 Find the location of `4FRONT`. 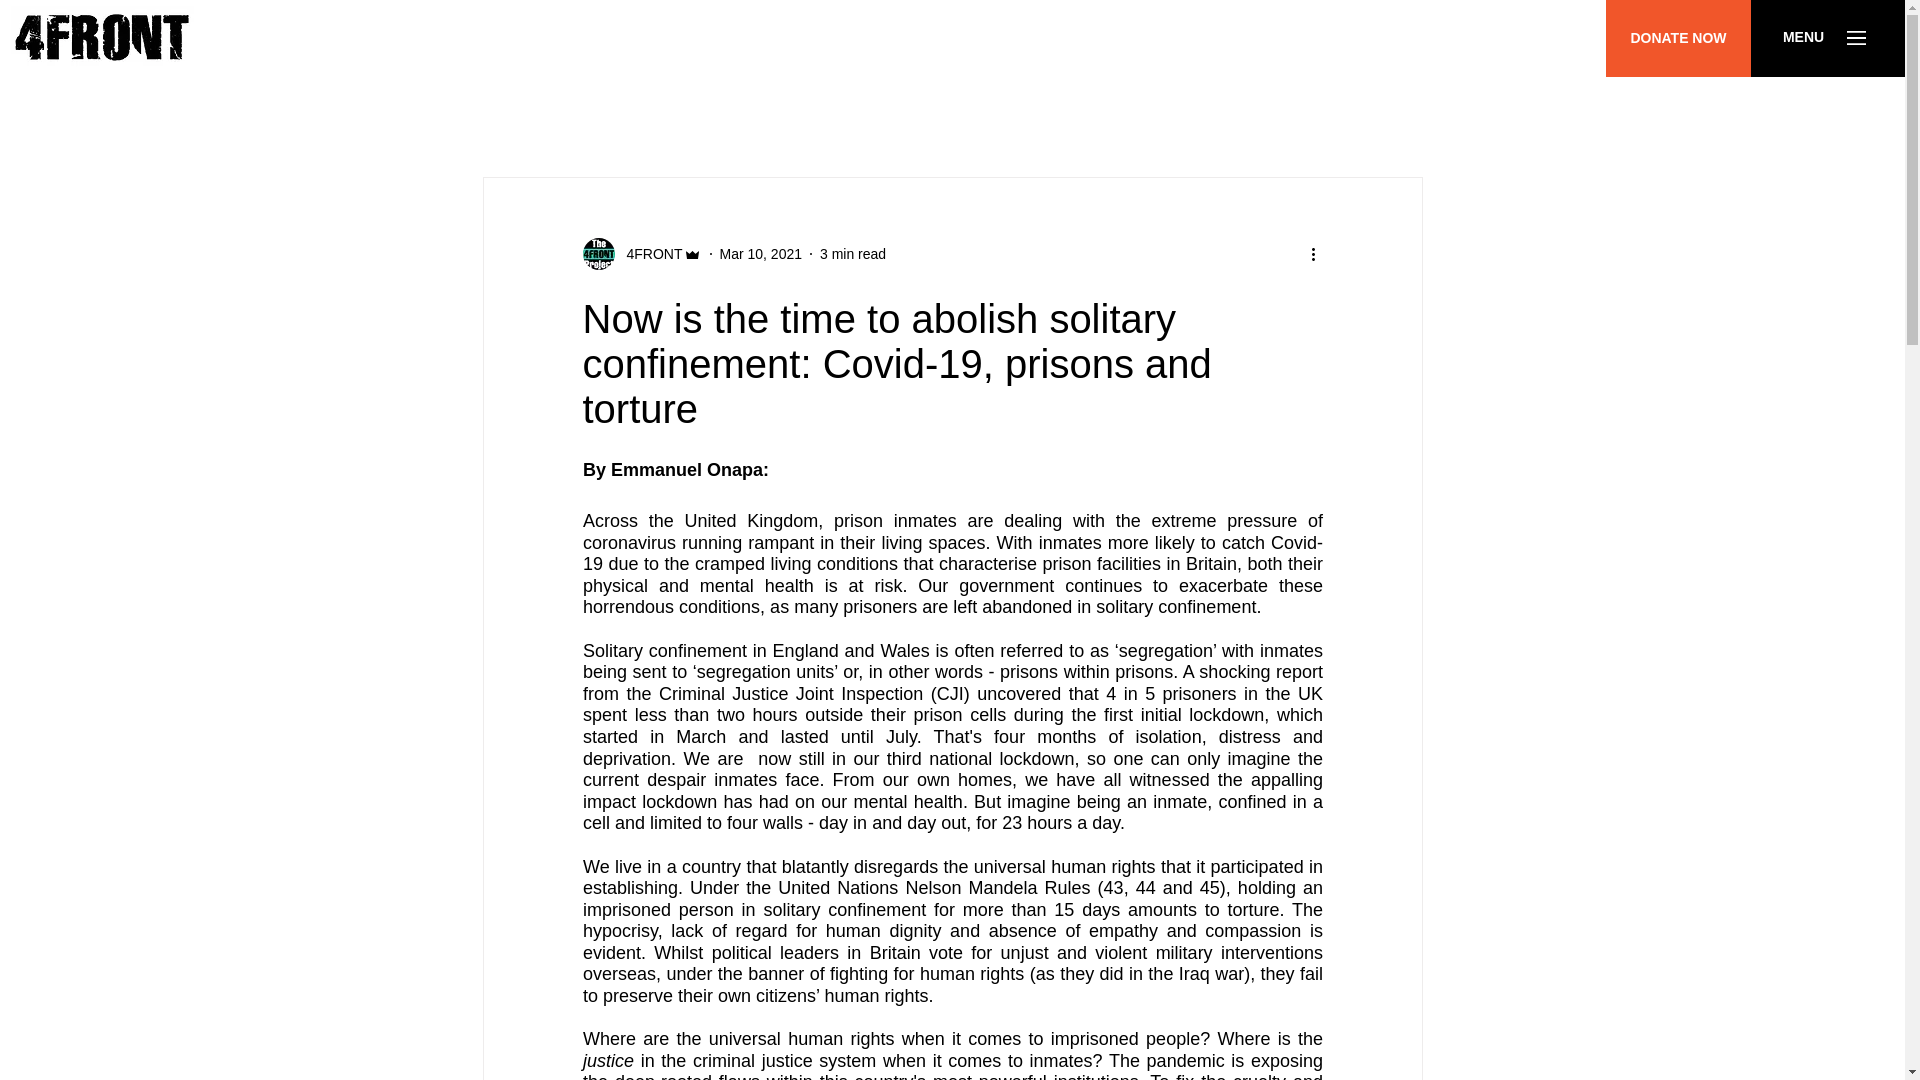

4FRONT is located at coordinates (640, 254).